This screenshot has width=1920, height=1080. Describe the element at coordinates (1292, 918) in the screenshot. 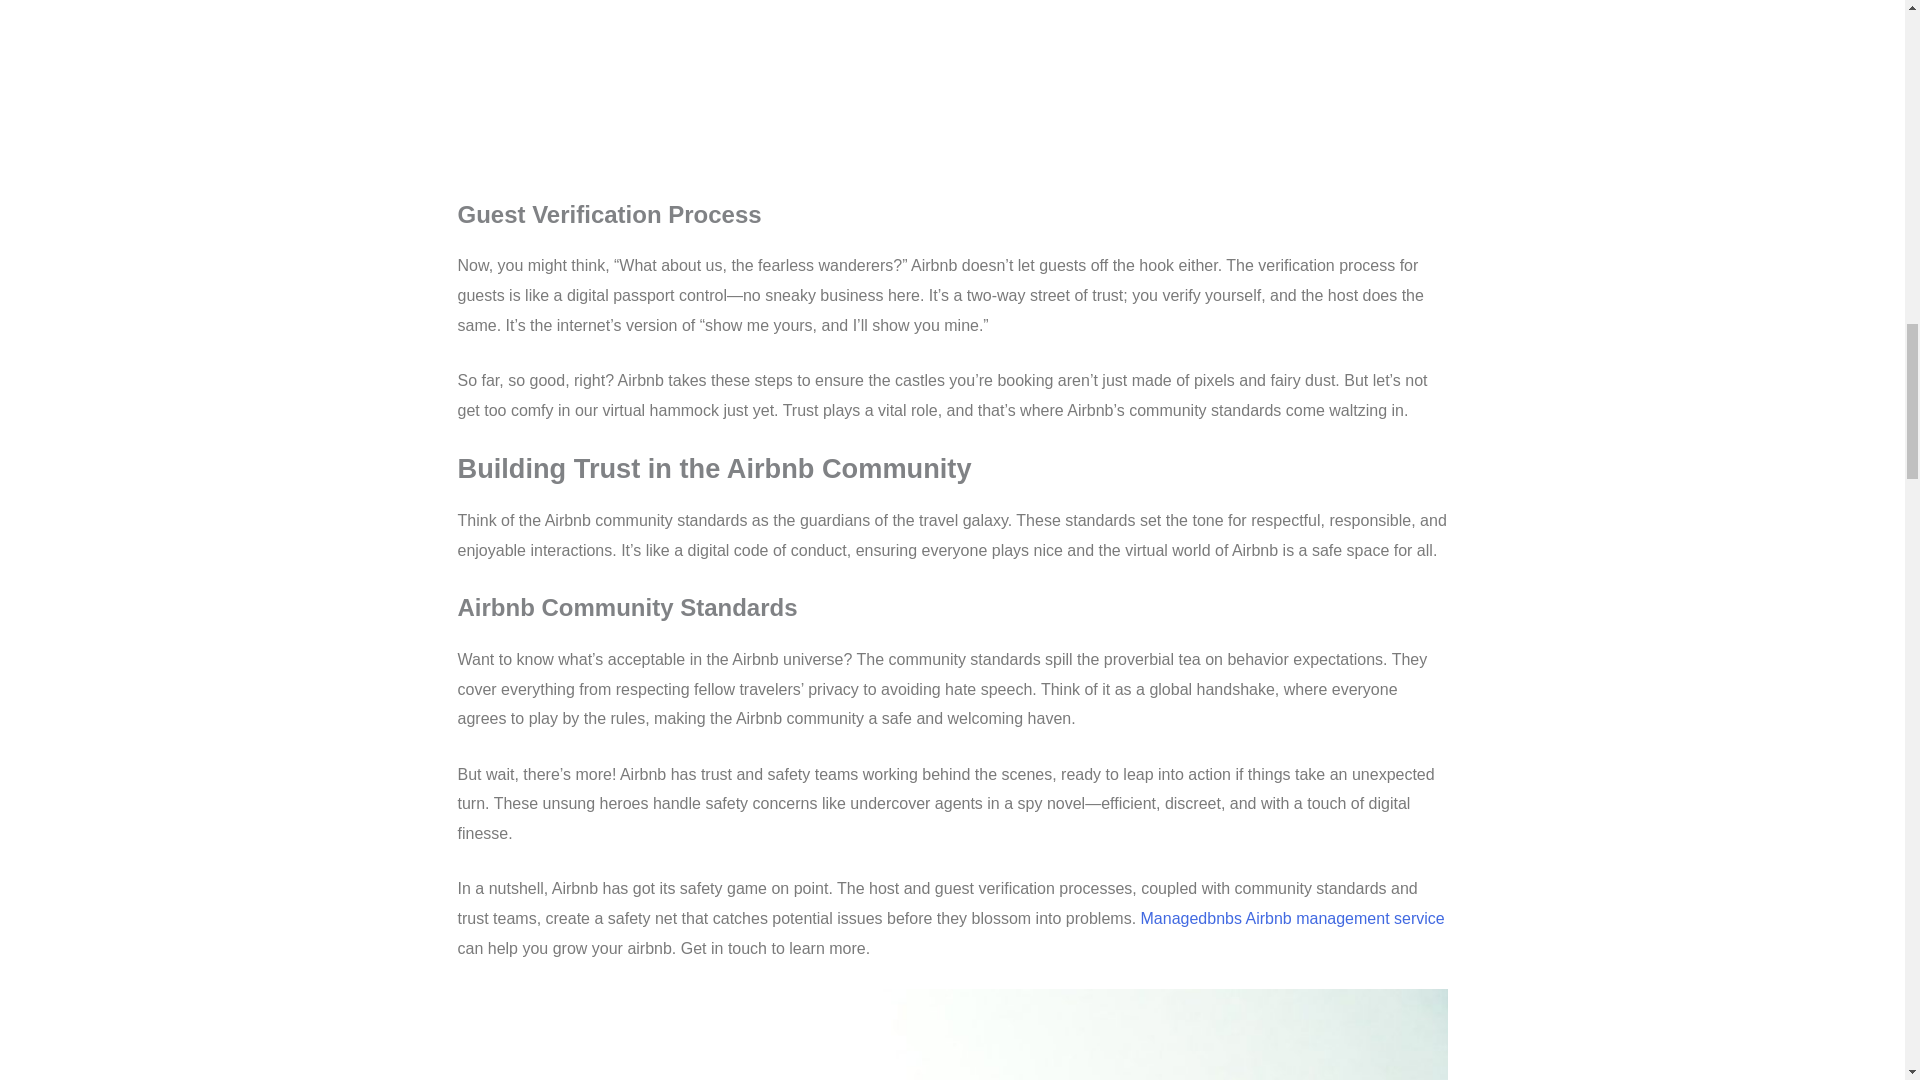

I see `Managedbnbs Airbnb management service` at that location.